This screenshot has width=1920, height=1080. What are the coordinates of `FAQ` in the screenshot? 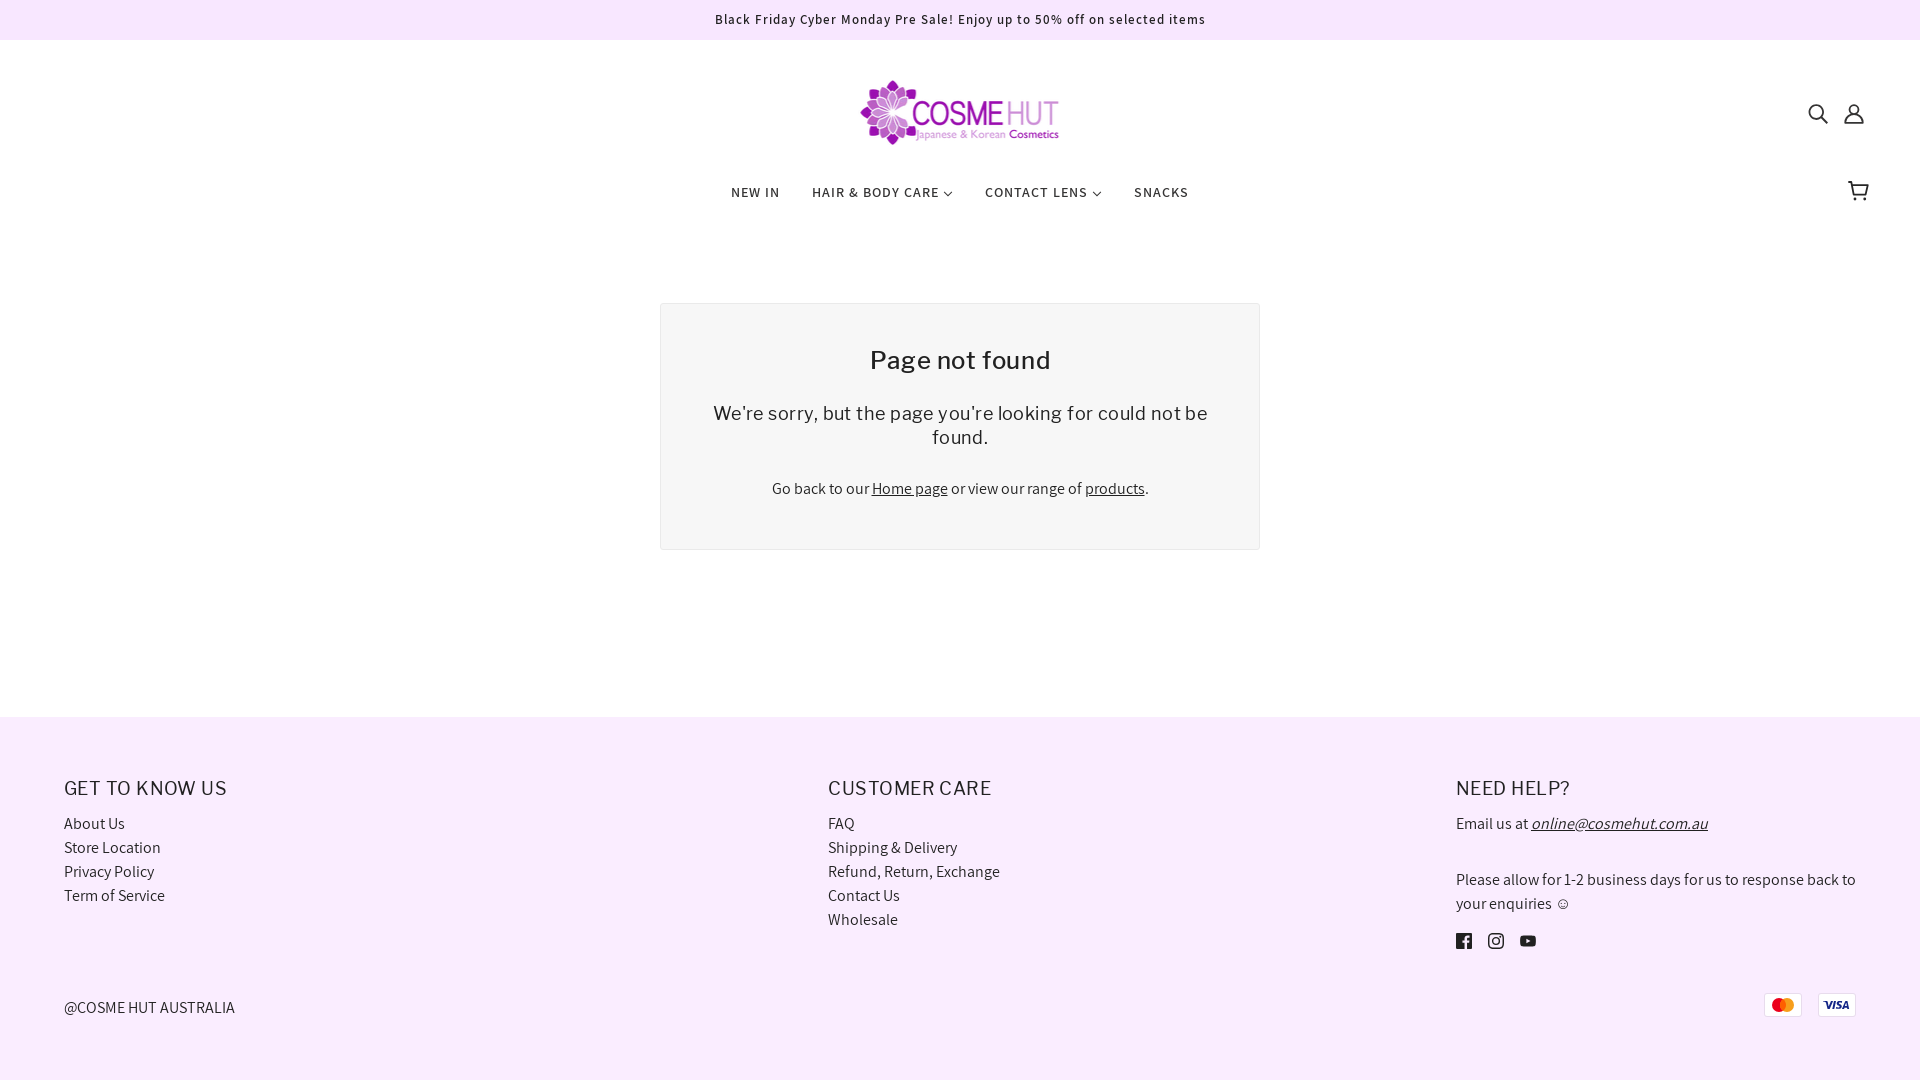 It's located at (842, 824).